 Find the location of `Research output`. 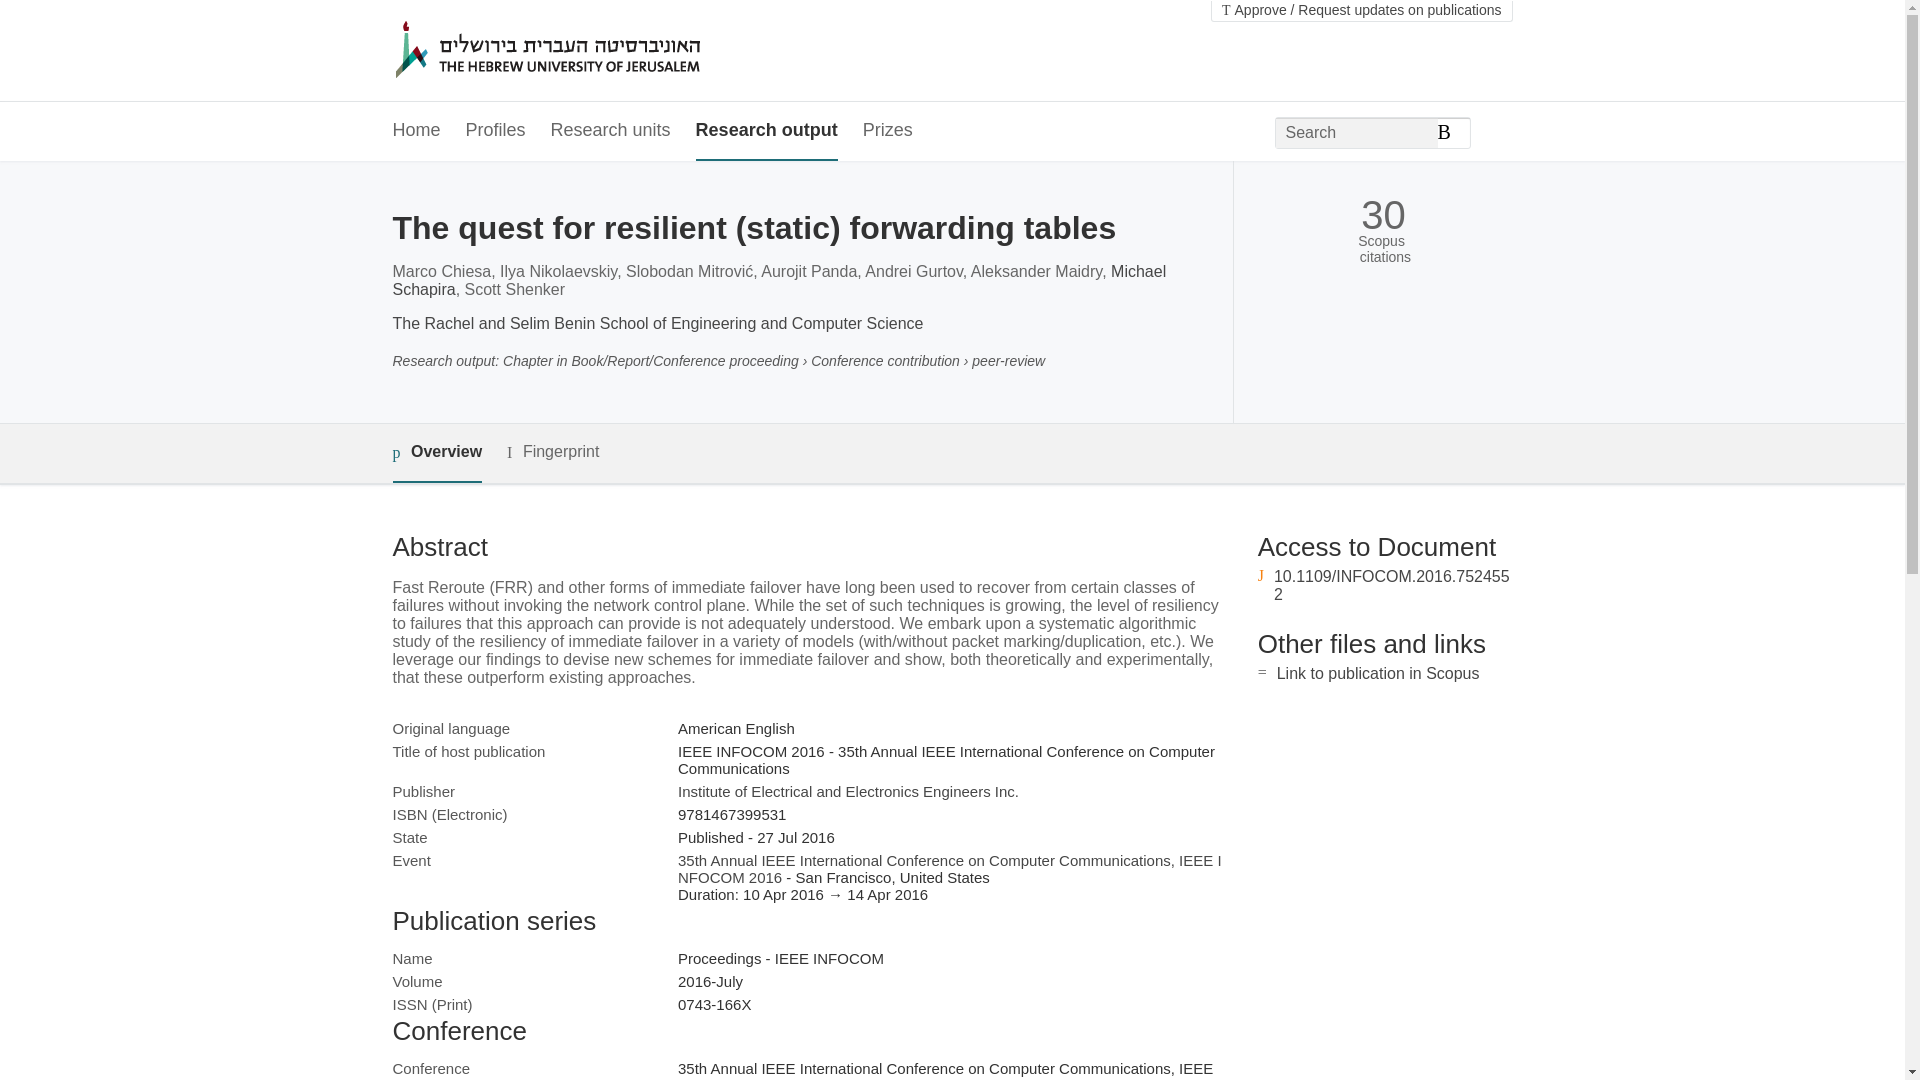

Research output is located at coordinates (766, 130).